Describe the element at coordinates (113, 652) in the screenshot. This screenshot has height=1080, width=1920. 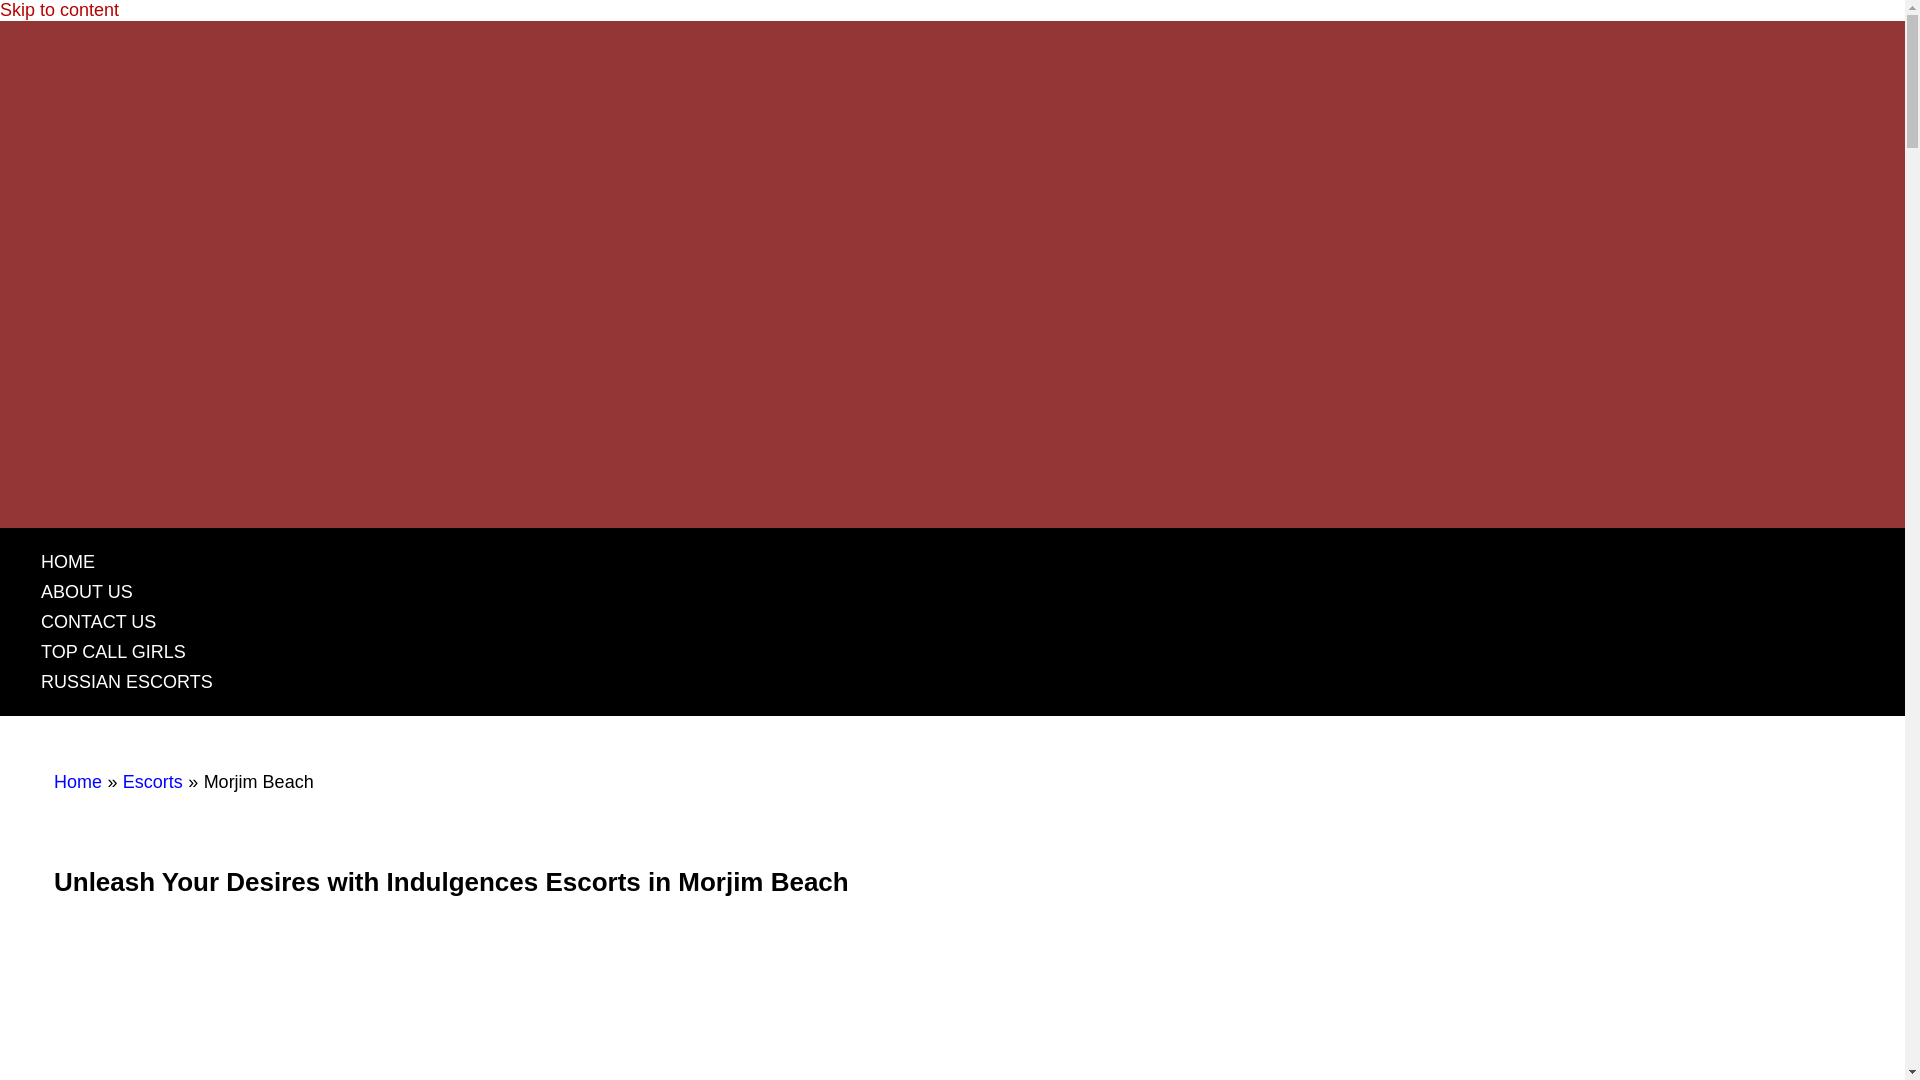
I see `TOP CALL GIRLS` at that location.